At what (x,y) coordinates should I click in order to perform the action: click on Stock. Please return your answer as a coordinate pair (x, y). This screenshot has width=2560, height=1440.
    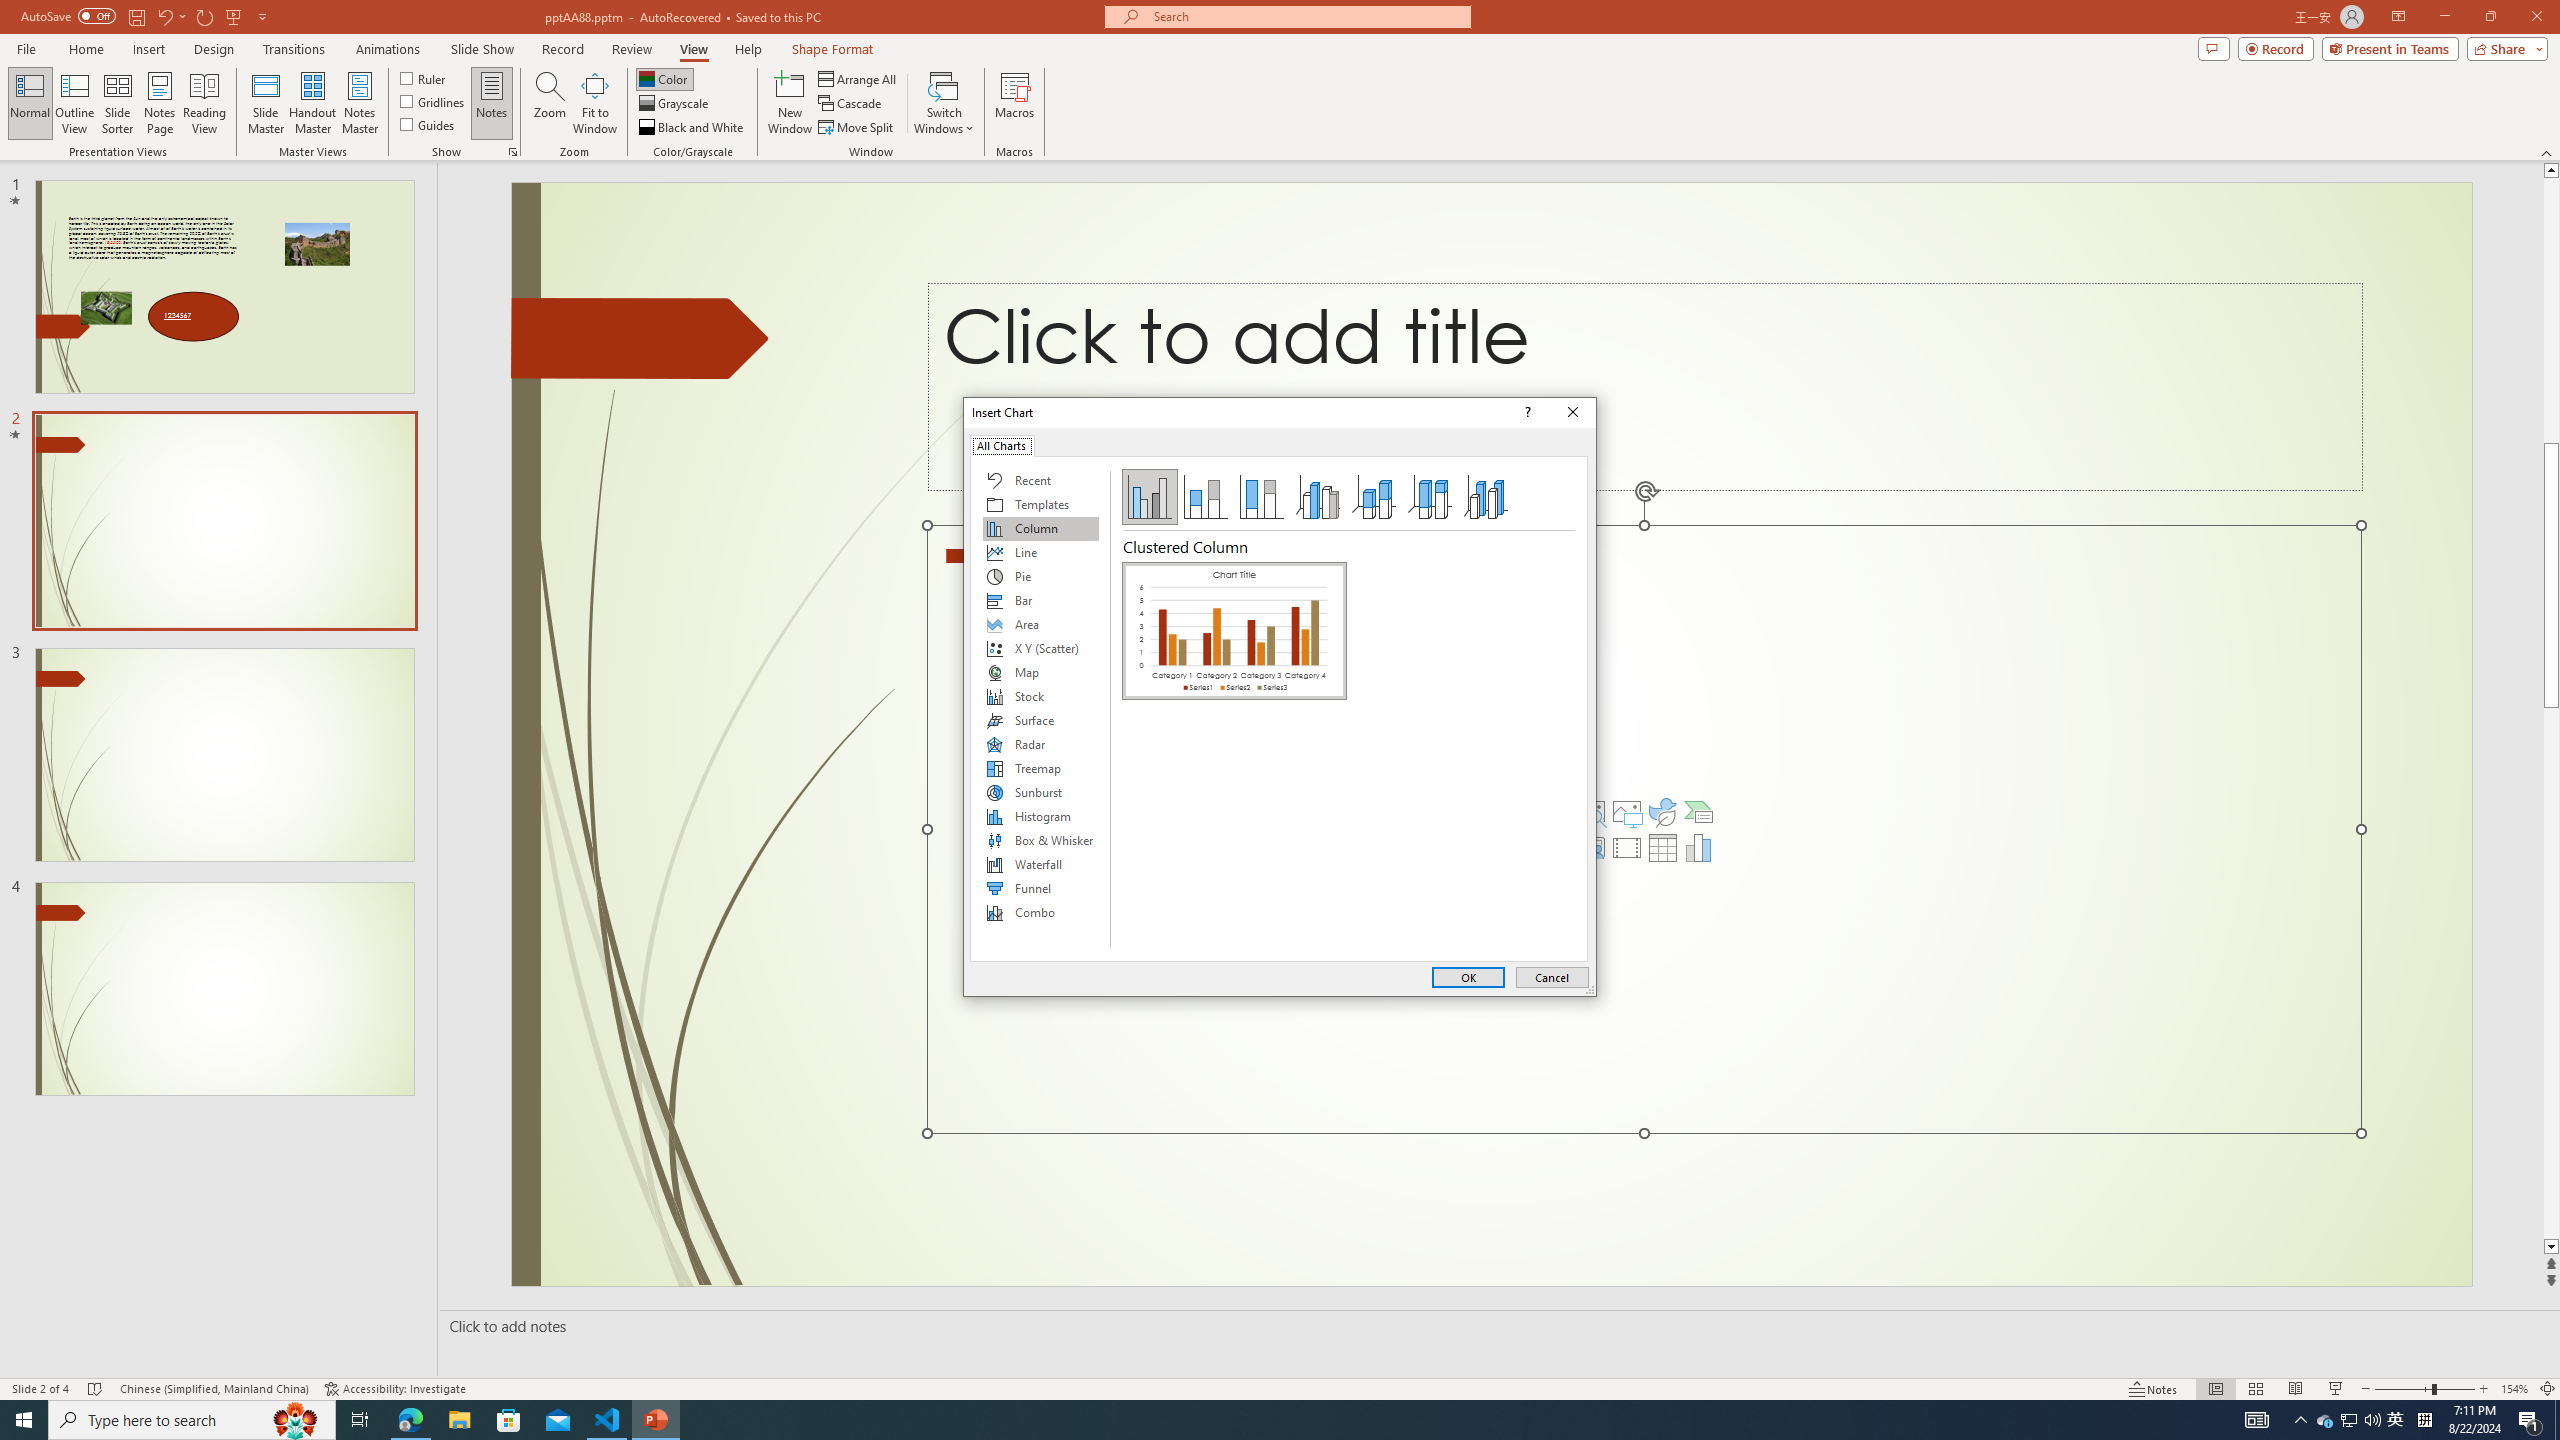
    Looking at the image, I should click on (1040, 696).